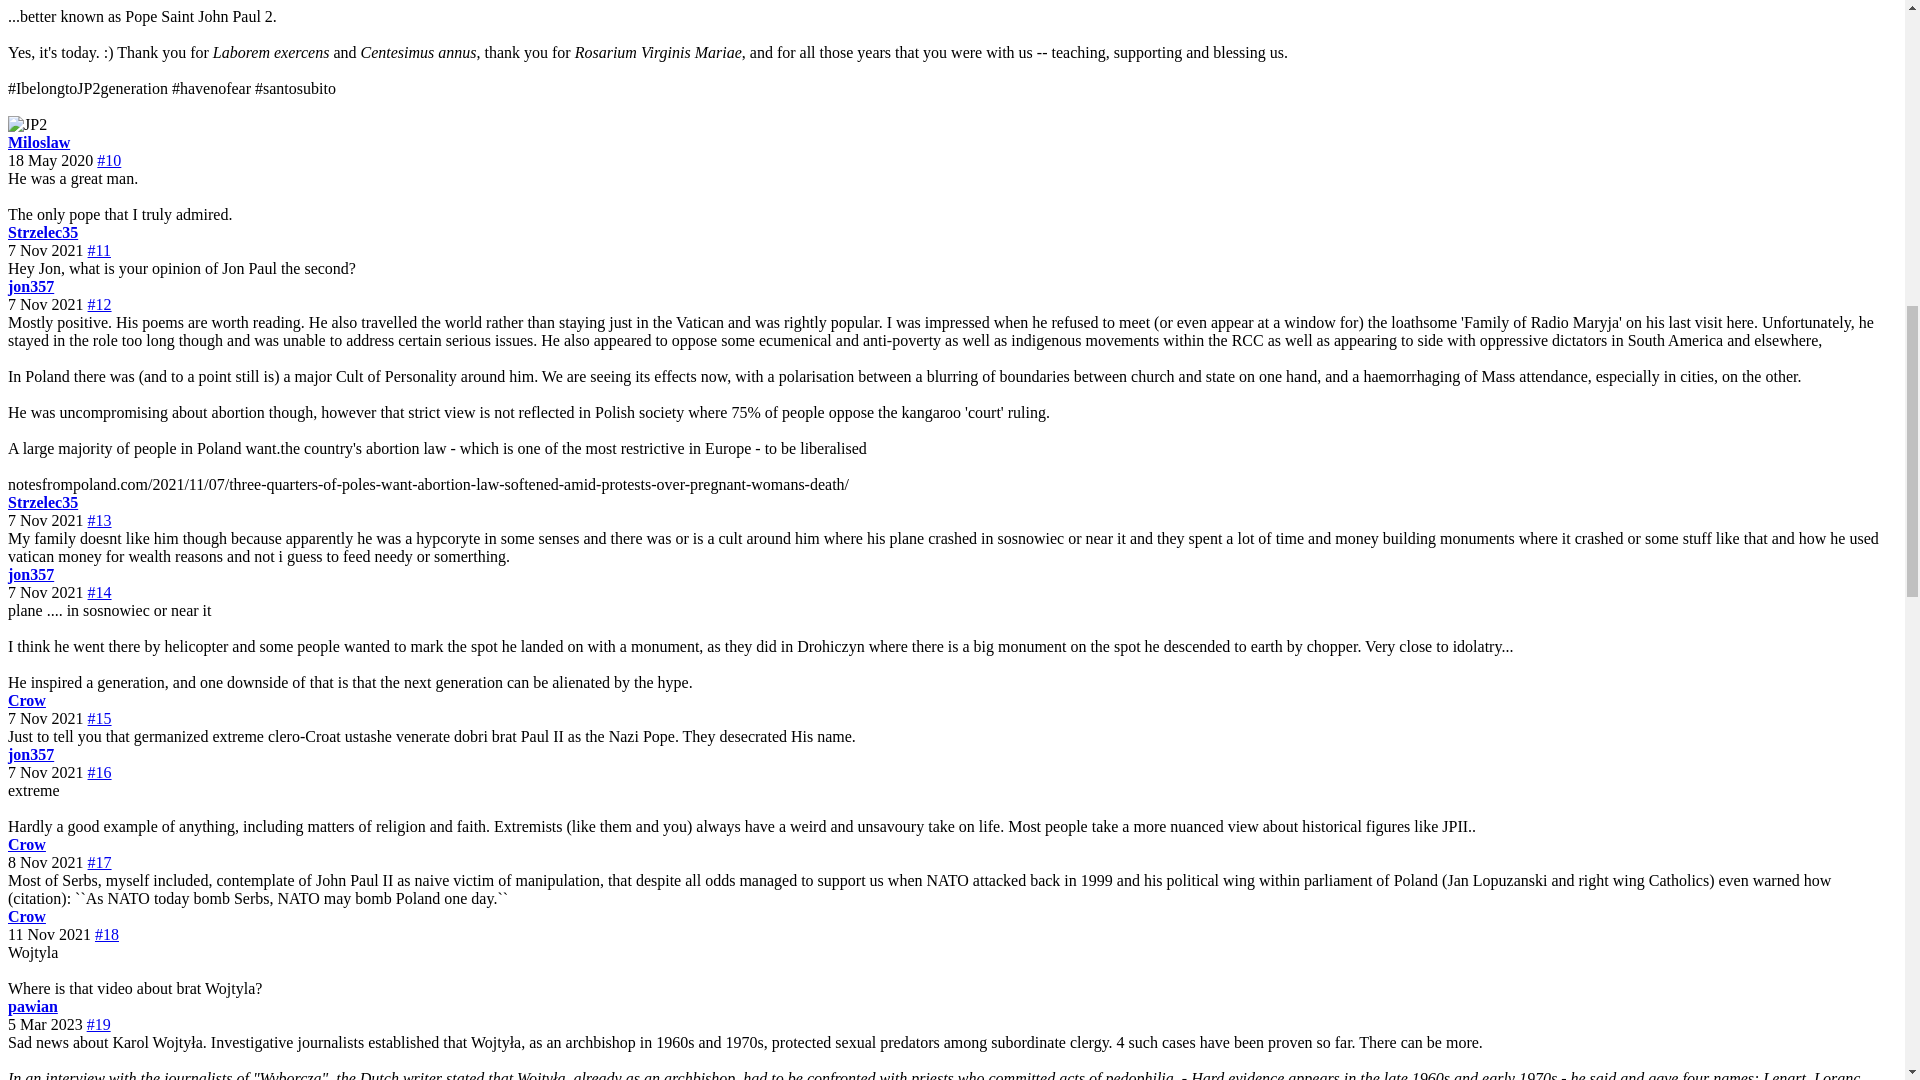 Image resolution: width=1920 pixels, height=1080 pixels. I want to click on Strzelec35, so click(30, 754).